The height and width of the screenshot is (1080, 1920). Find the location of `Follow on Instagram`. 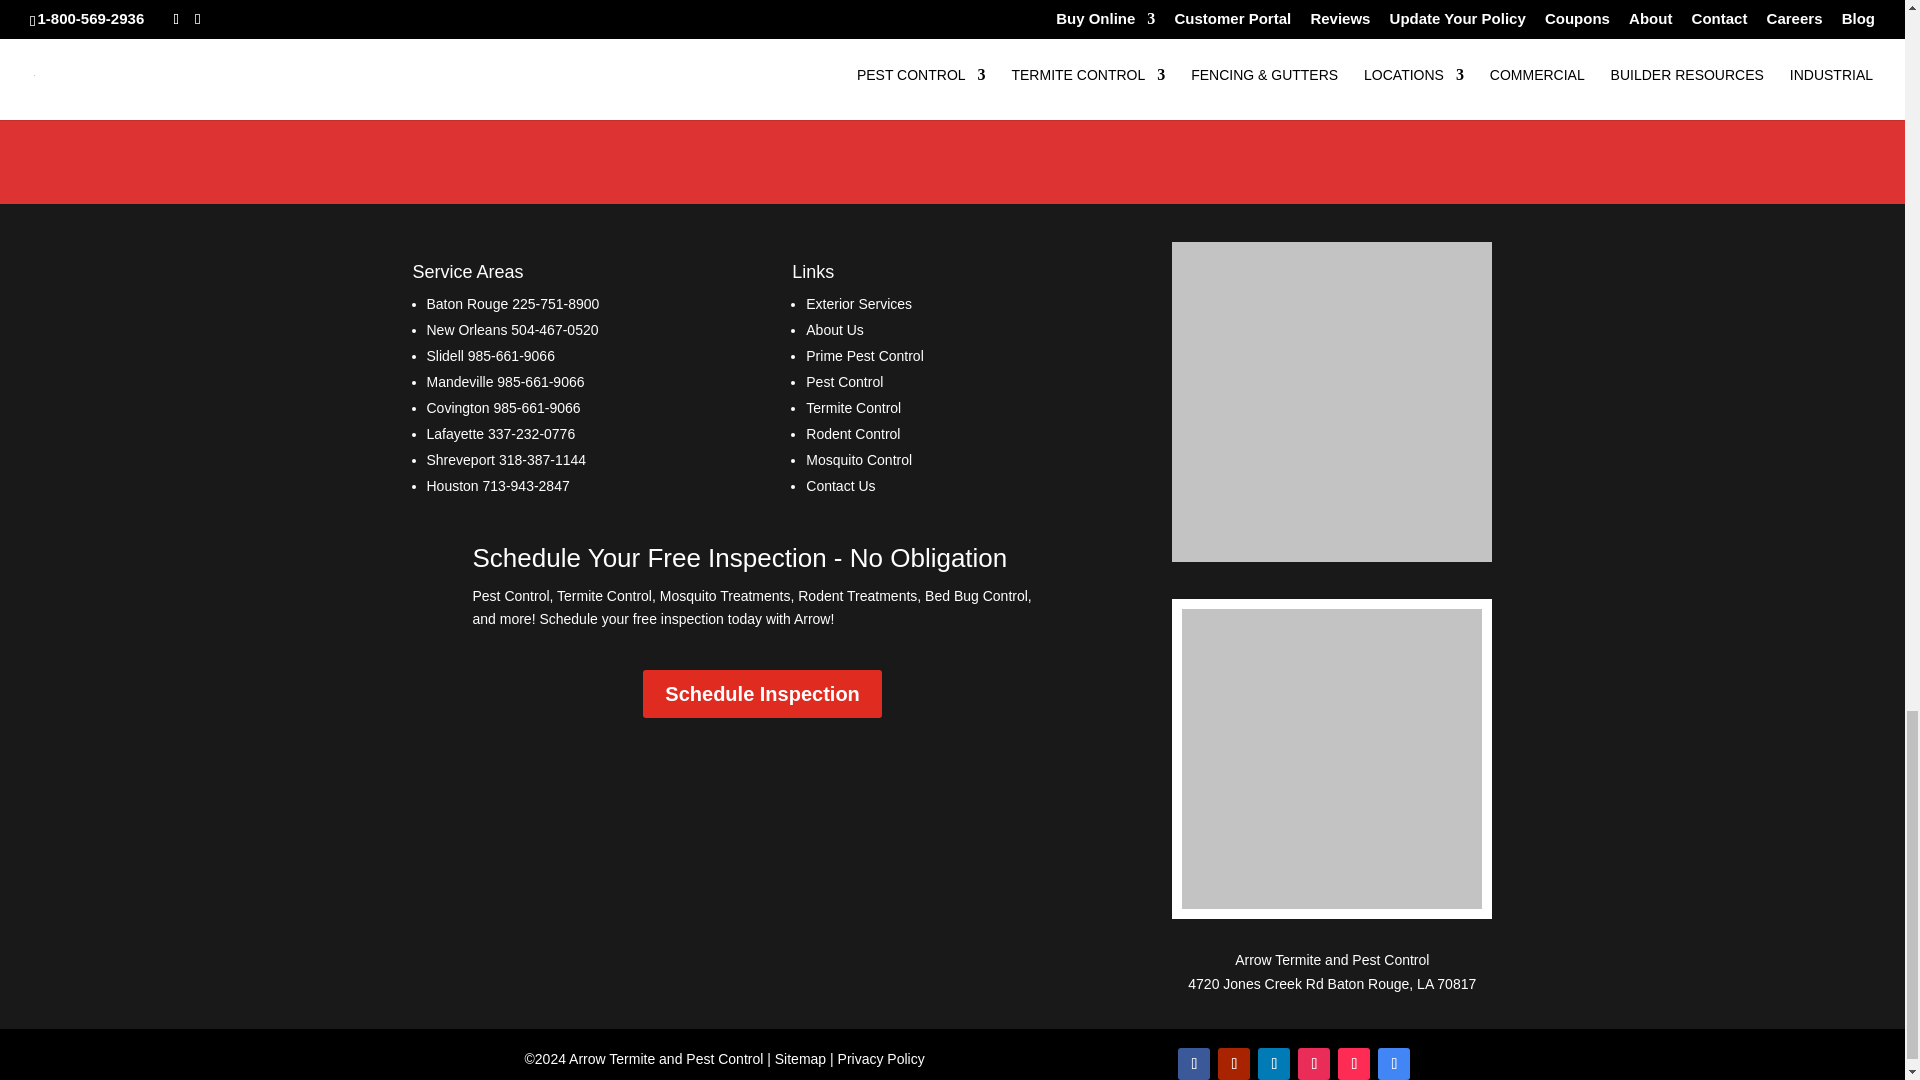

Follow on Instagram is located at coordinates (1314, 1064).